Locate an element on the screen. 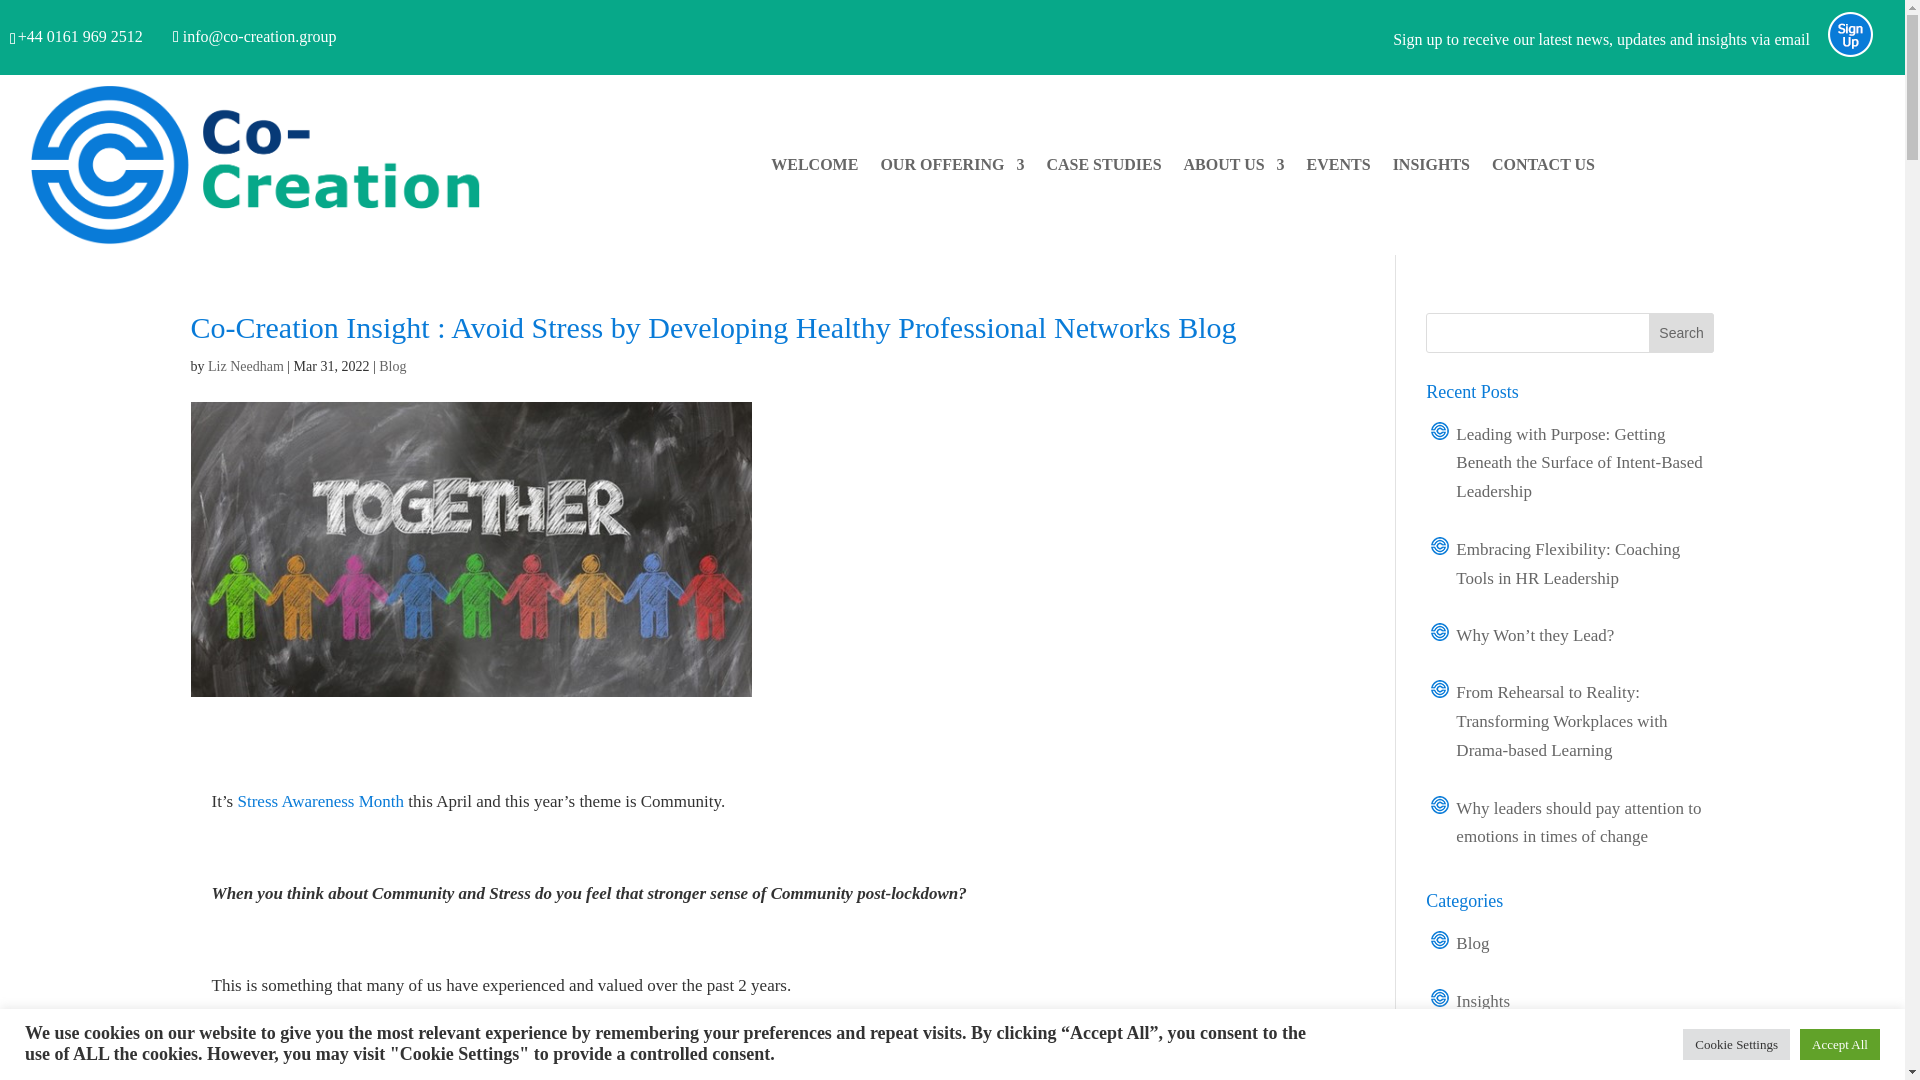  Posts by Liz Needham is located at coordinates (246, 366).